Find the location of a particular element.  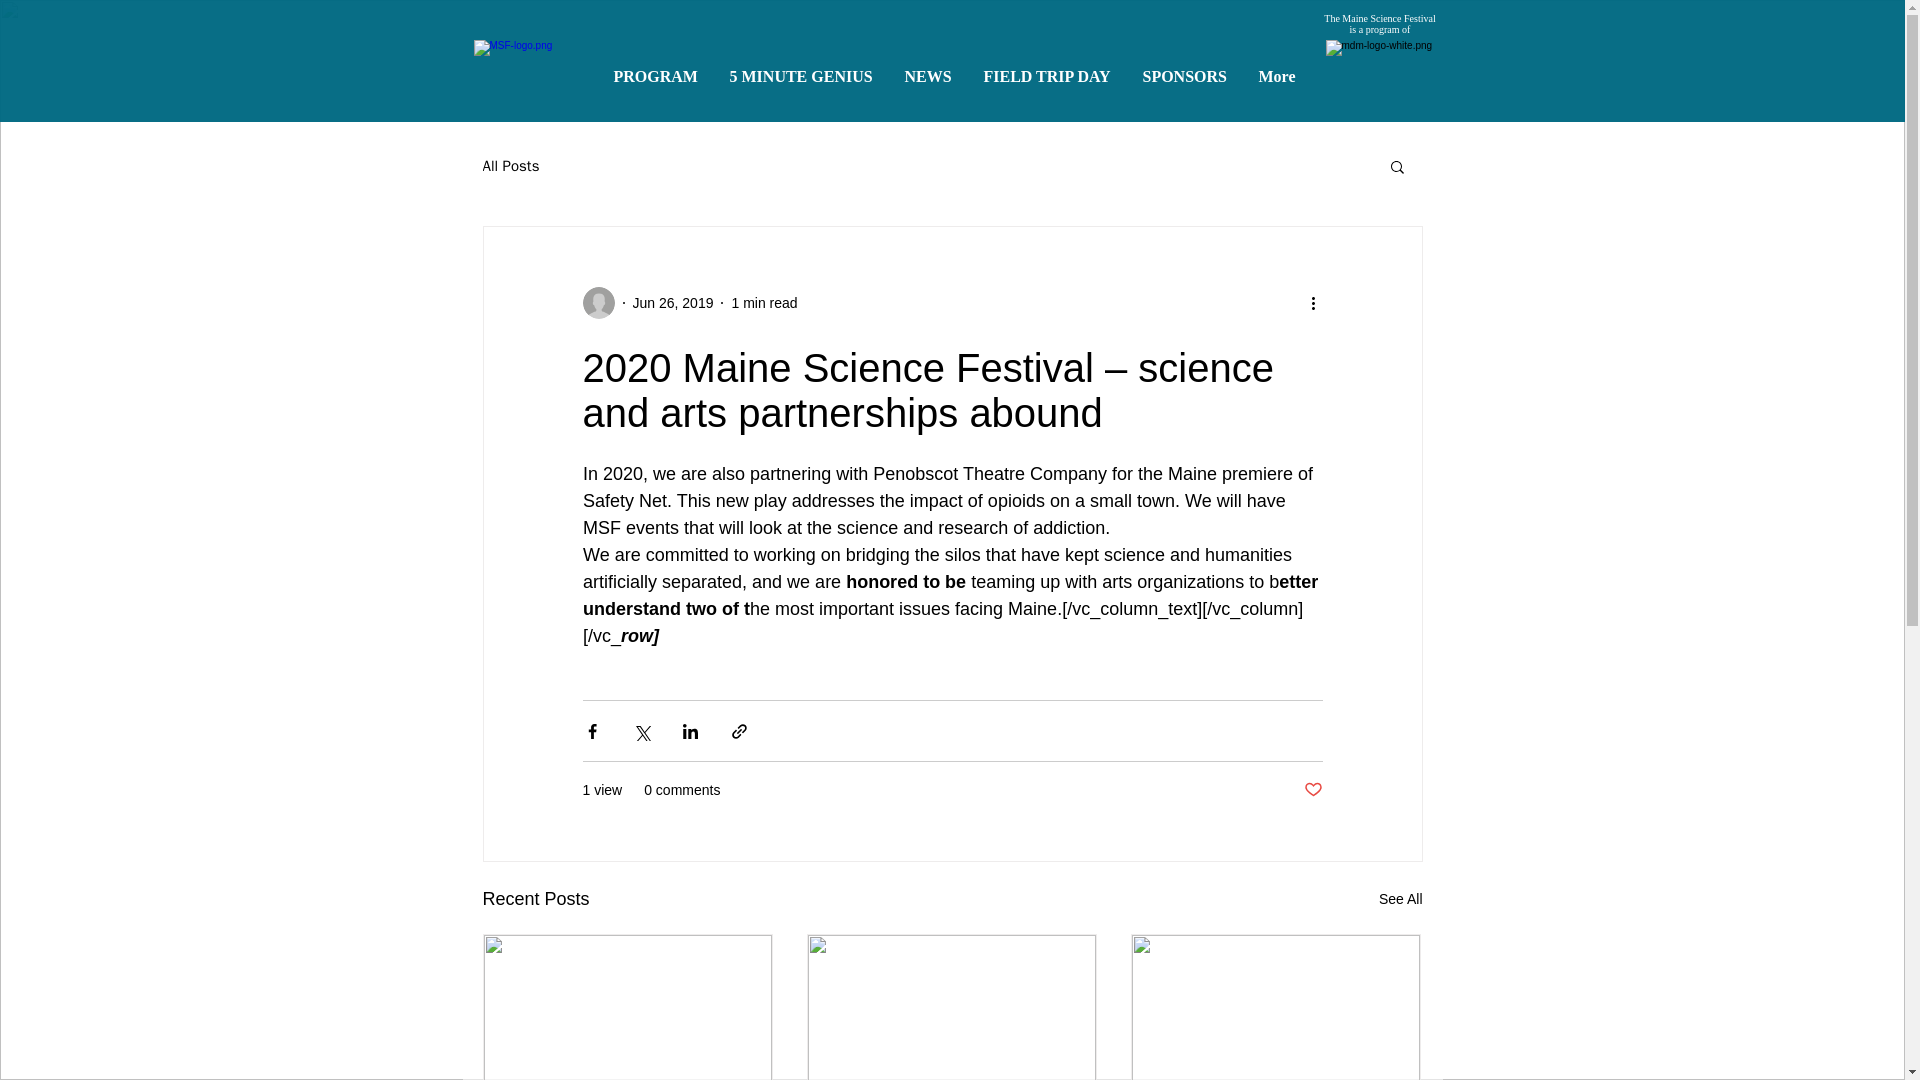

FIELD TRIP DAY is located at coordinates (1052, 68).